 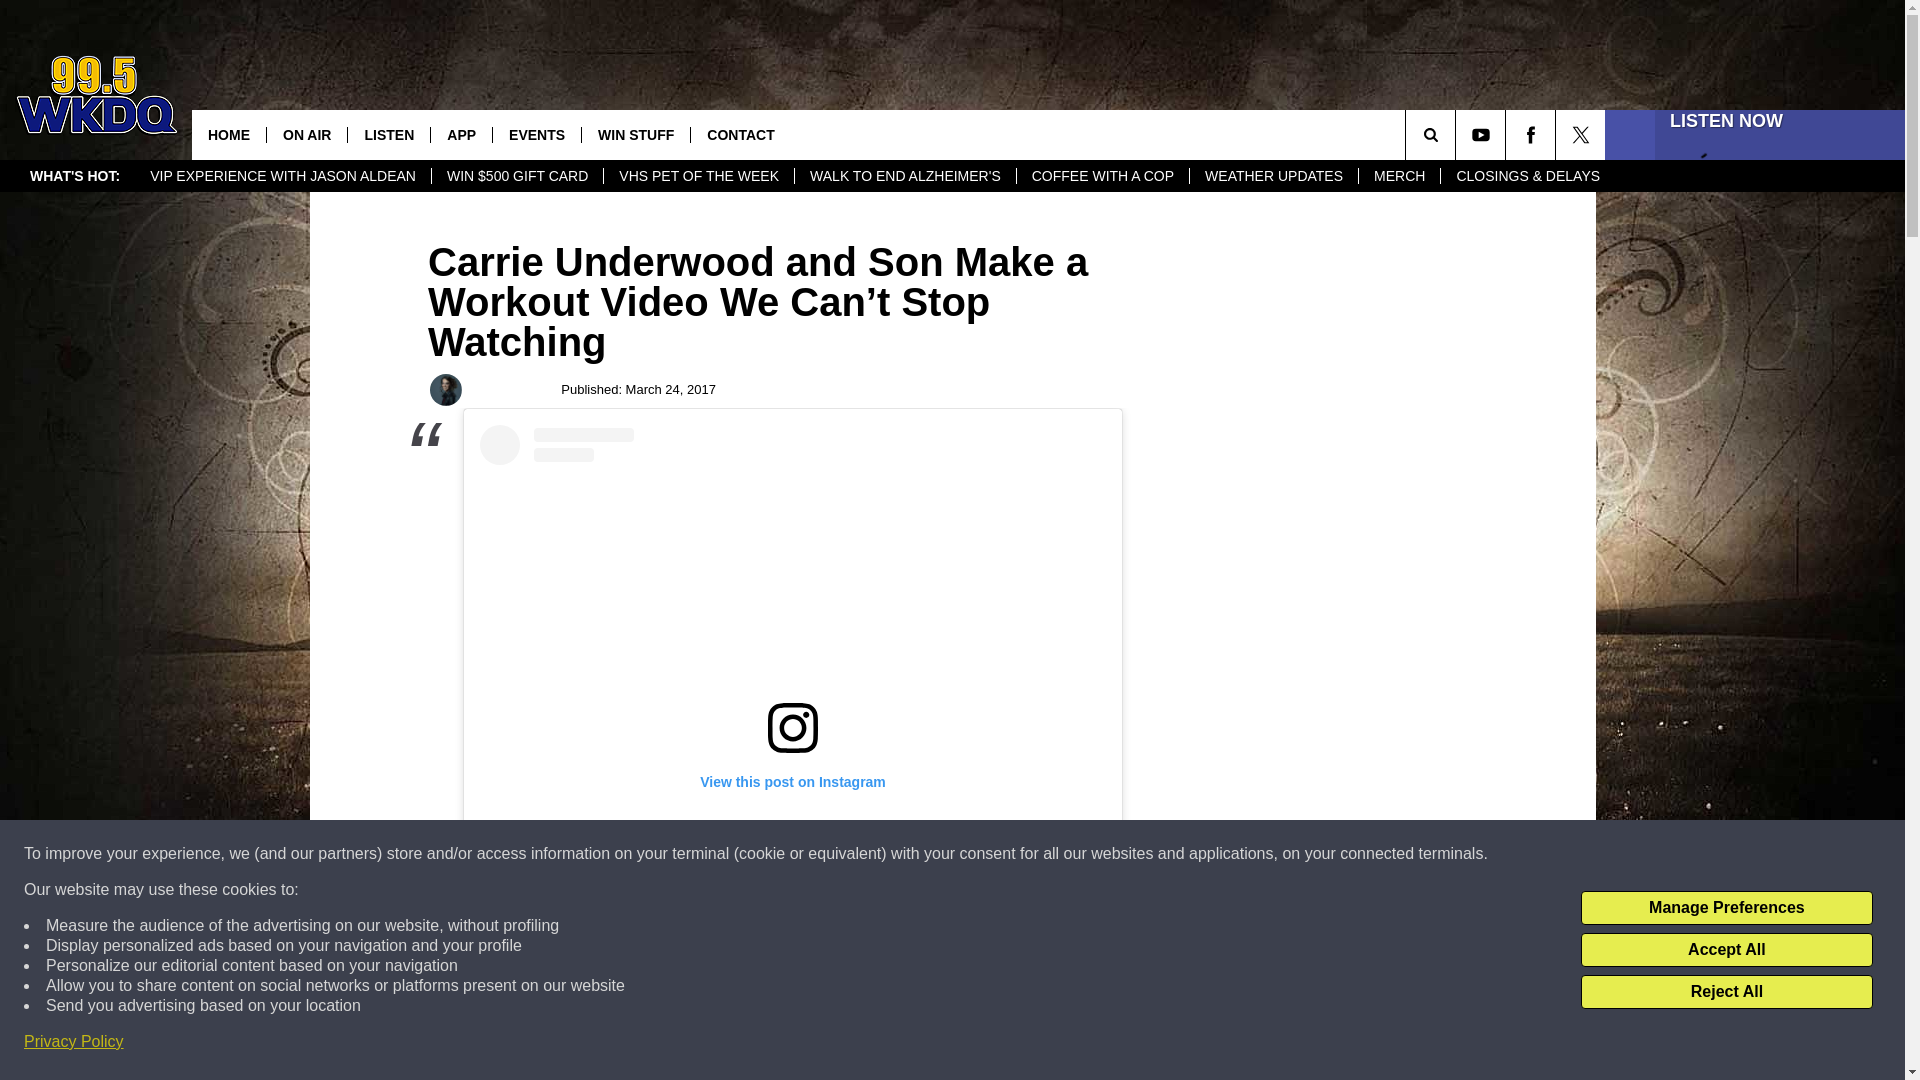 What do you see at coordinates (1102, 176) in the screenshot?
I see `COFFEE WITH A COP` at bounding box center [1102, 176].